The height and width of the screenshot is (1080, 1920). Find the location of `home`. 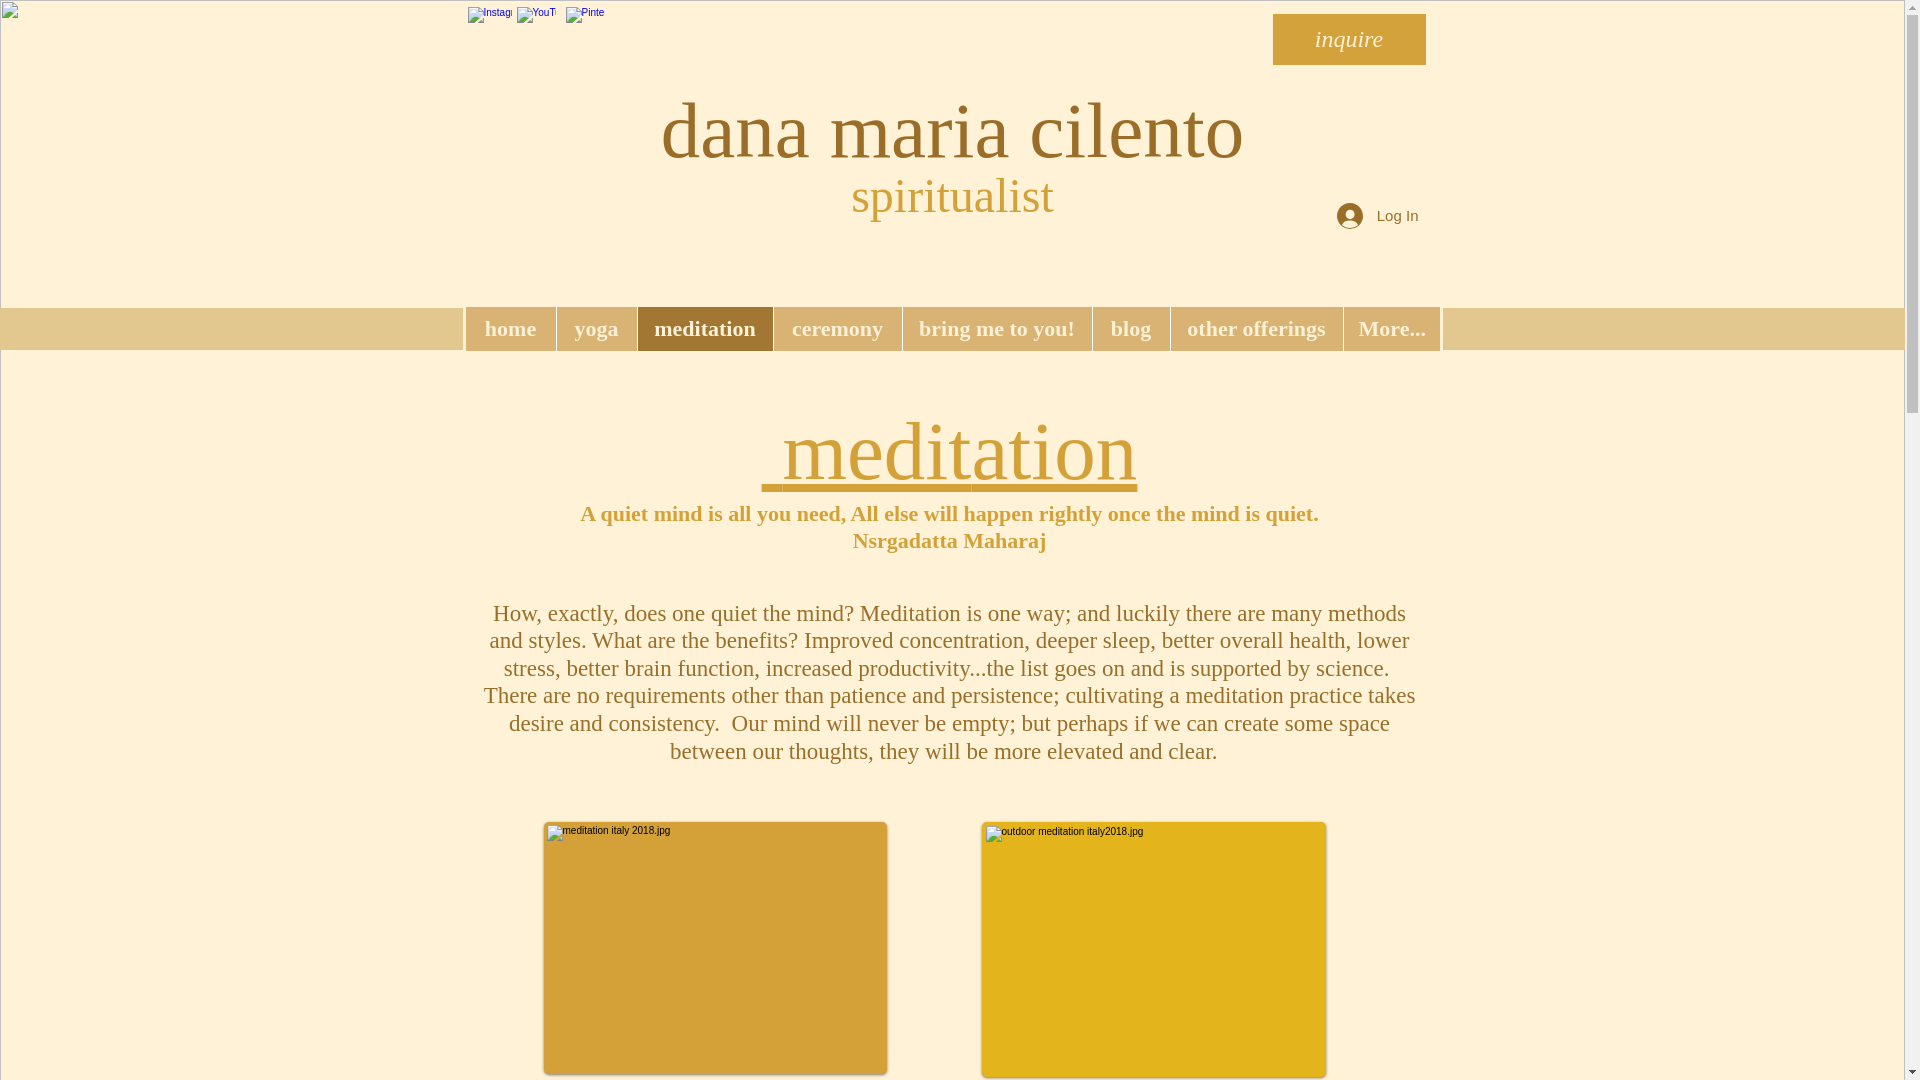

home is located at coordinates (511, 328).